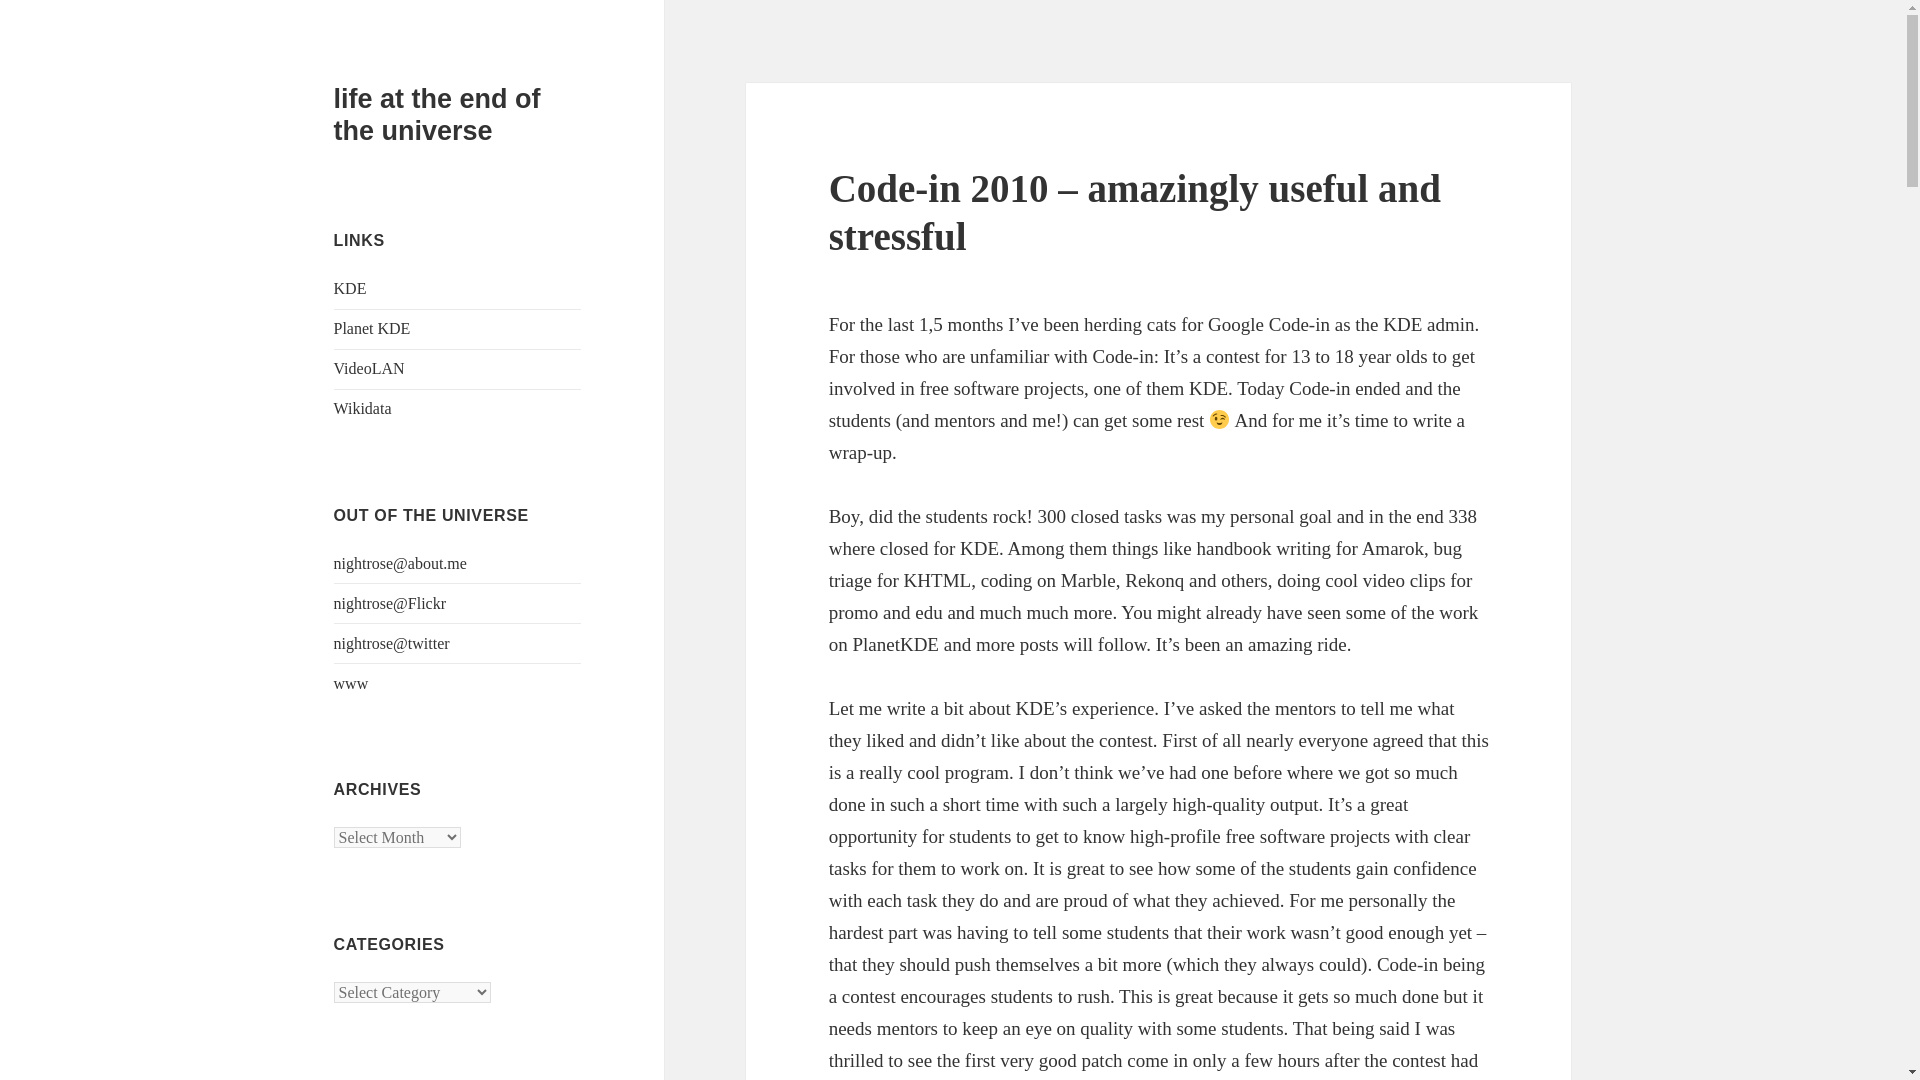 This screenshot has height=1080, width=1920. What do you see at coordinates (350, 288) in the screenshot?
I see `KDE` at bounding box center [350, 288].